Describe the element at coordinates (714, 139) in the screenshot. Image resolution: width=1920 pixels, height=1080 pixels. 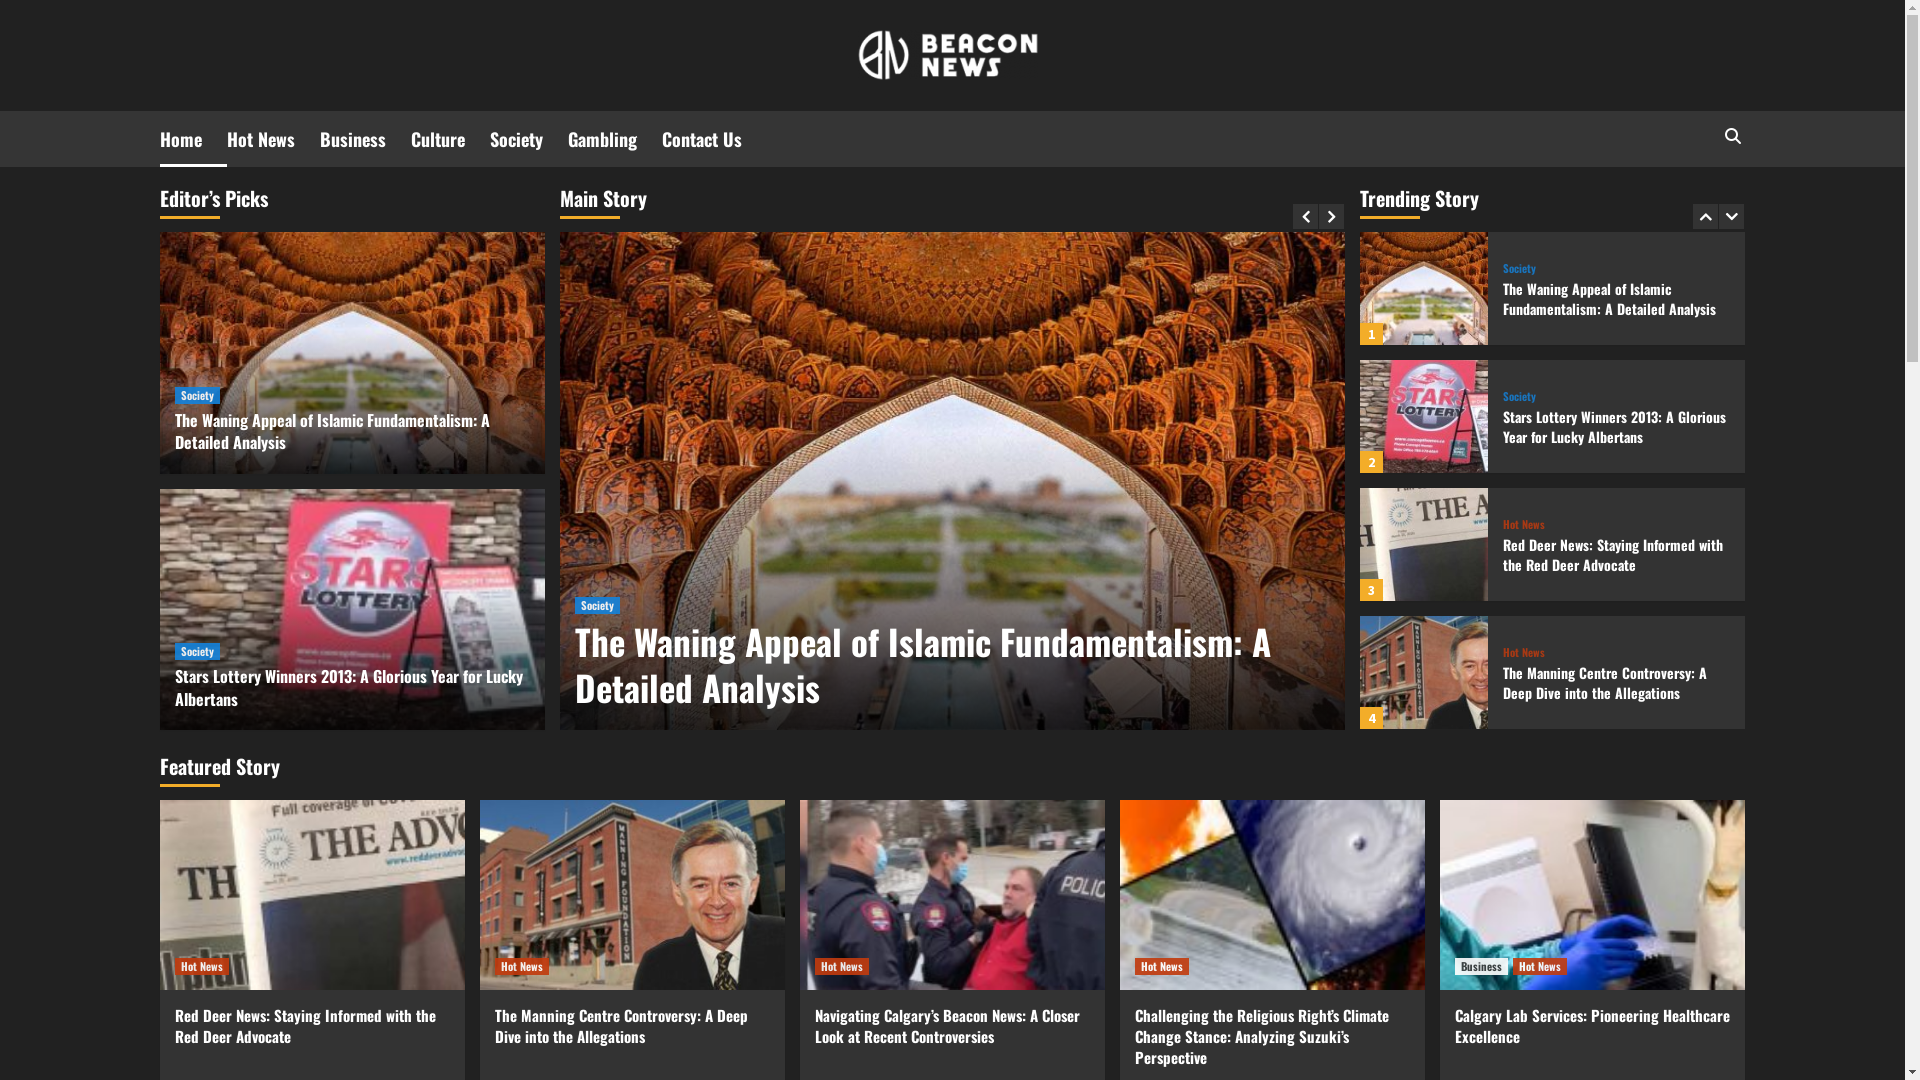
I see `Contact Us` at that location.